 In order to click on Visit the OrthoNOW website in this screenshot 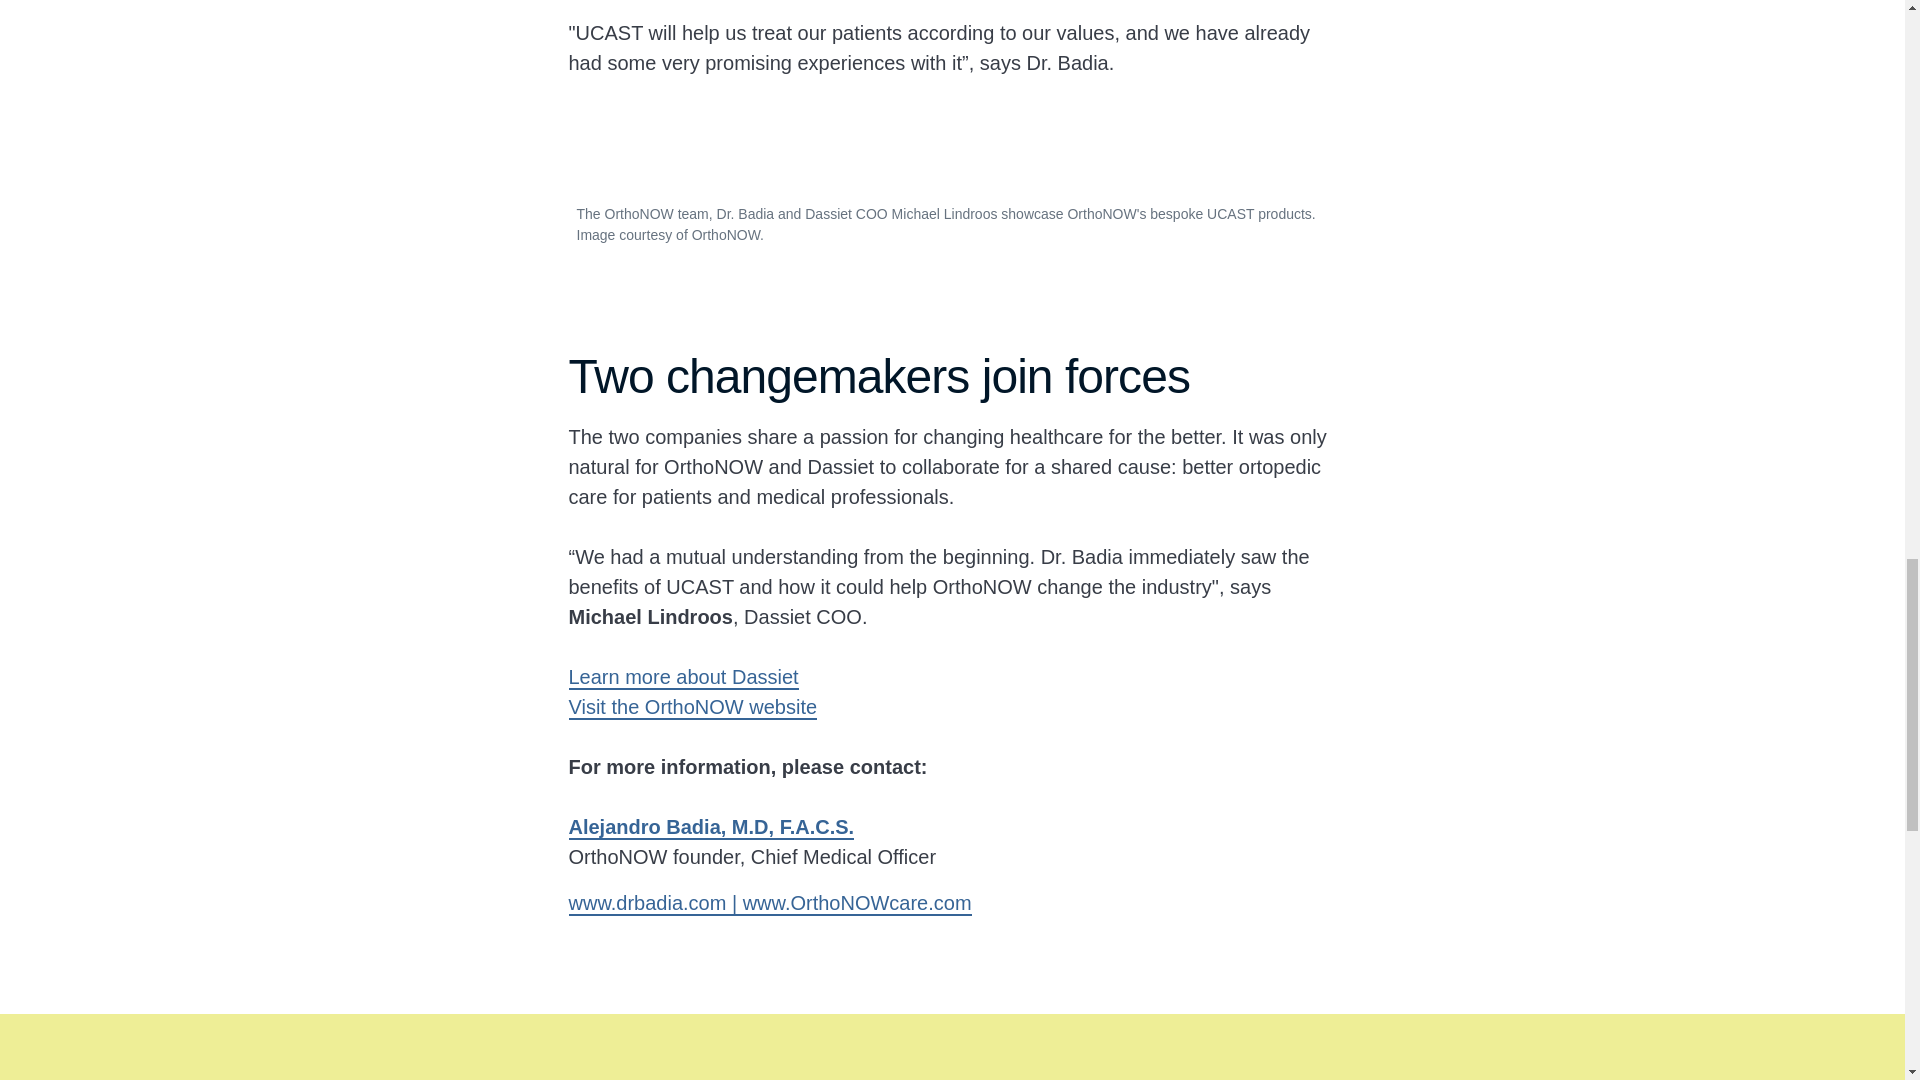, I will do `click(692, 706)`.